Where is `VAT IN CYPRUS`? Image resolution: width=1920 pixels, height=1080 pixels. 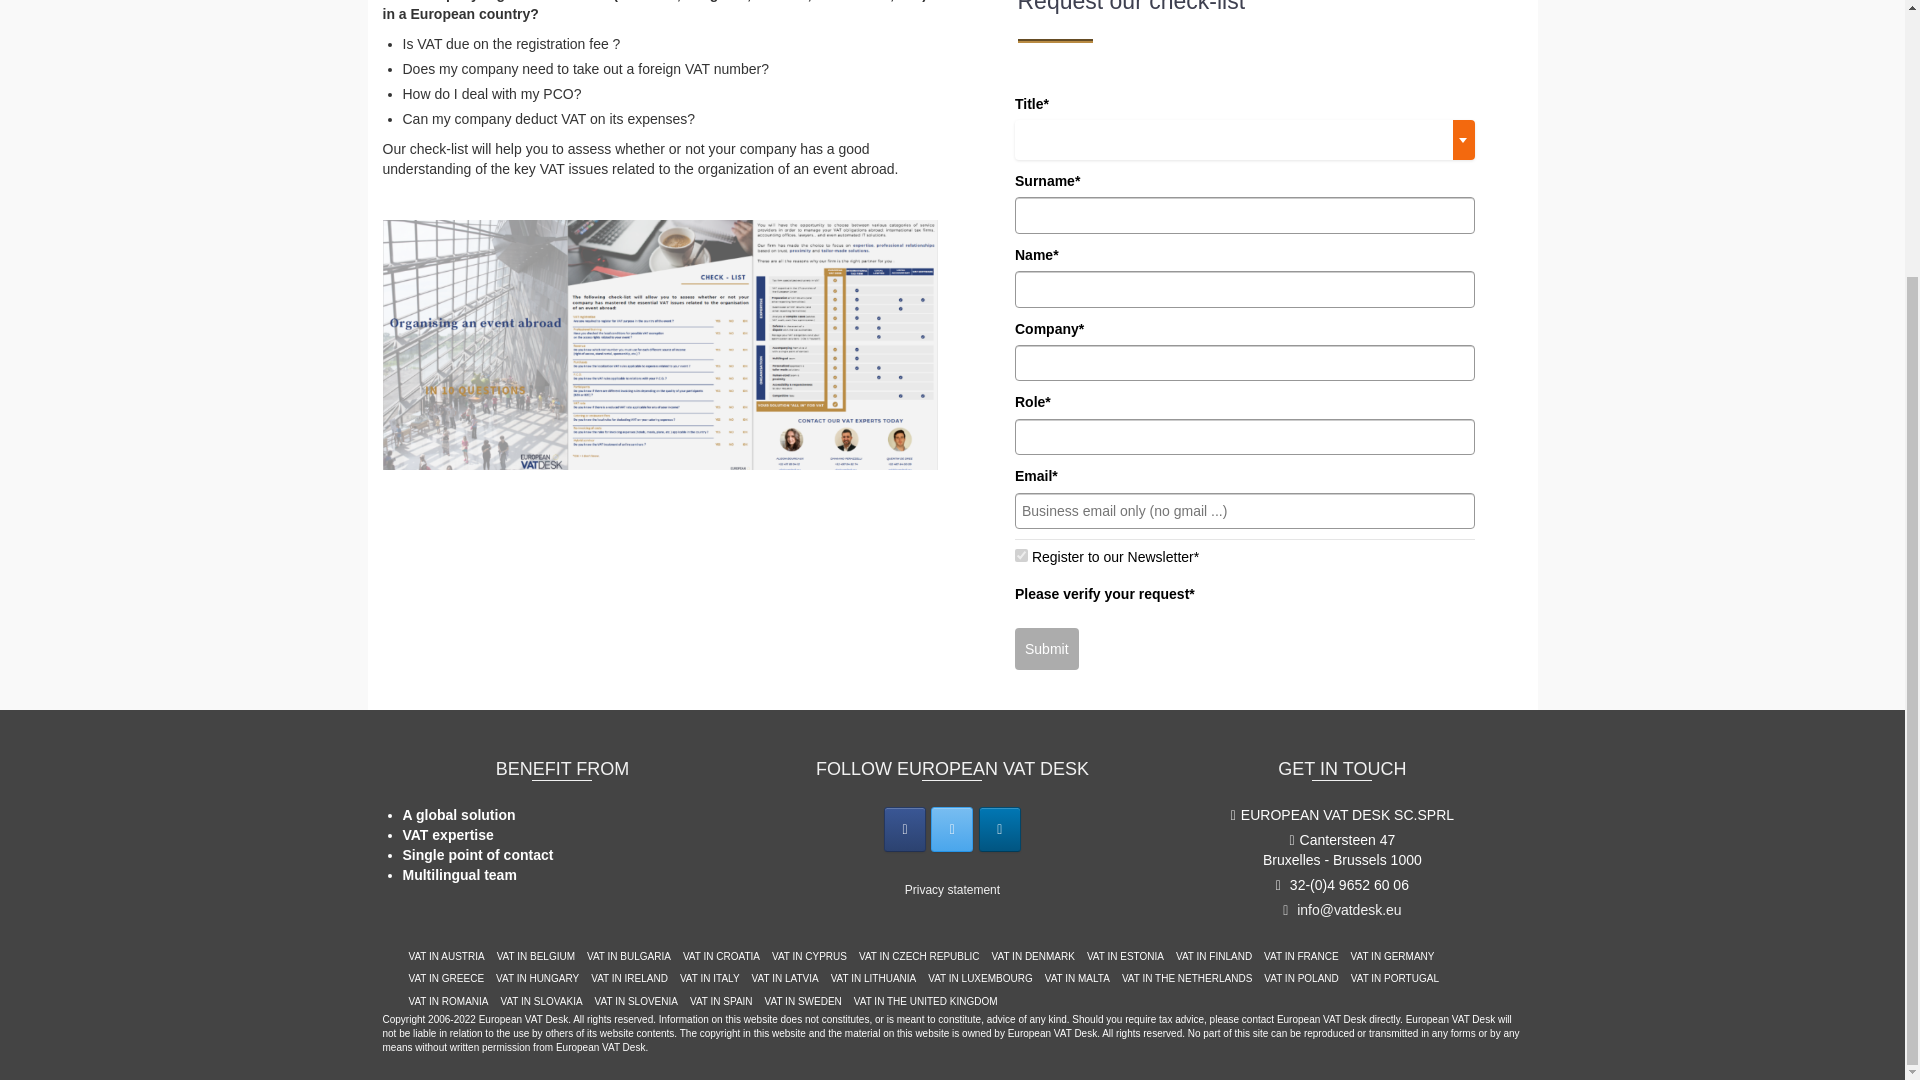 VAT IN CYPRUS is located at coordinates (809, 956).